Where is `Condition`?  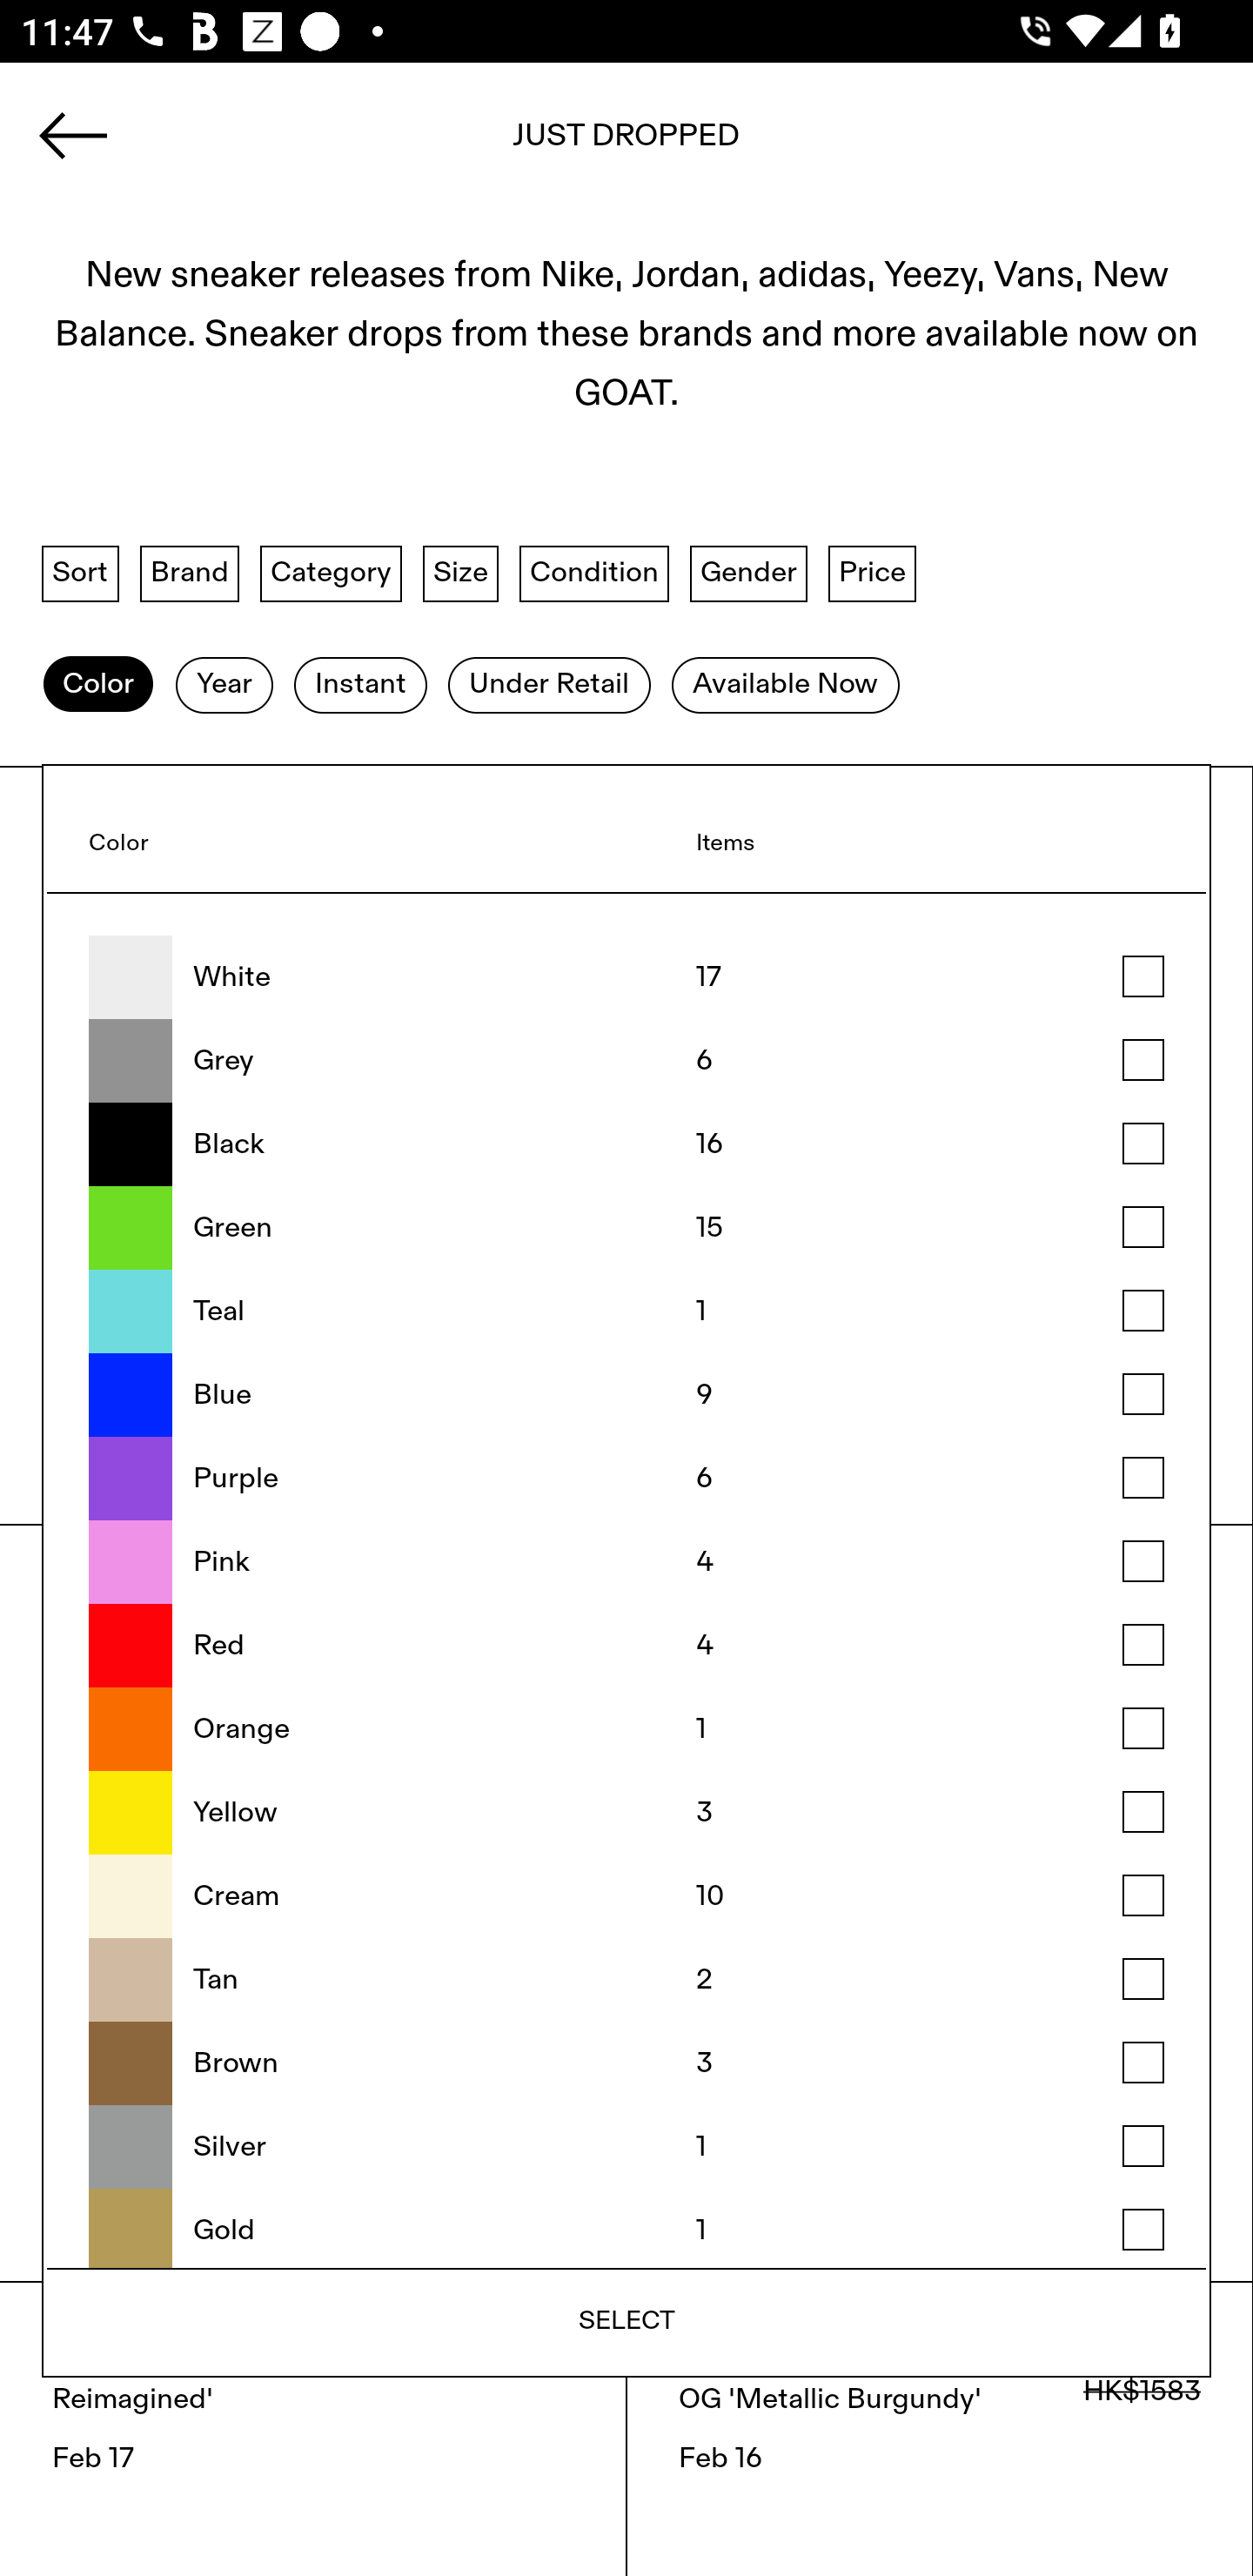
Condition is located at coordinates (593, 573).